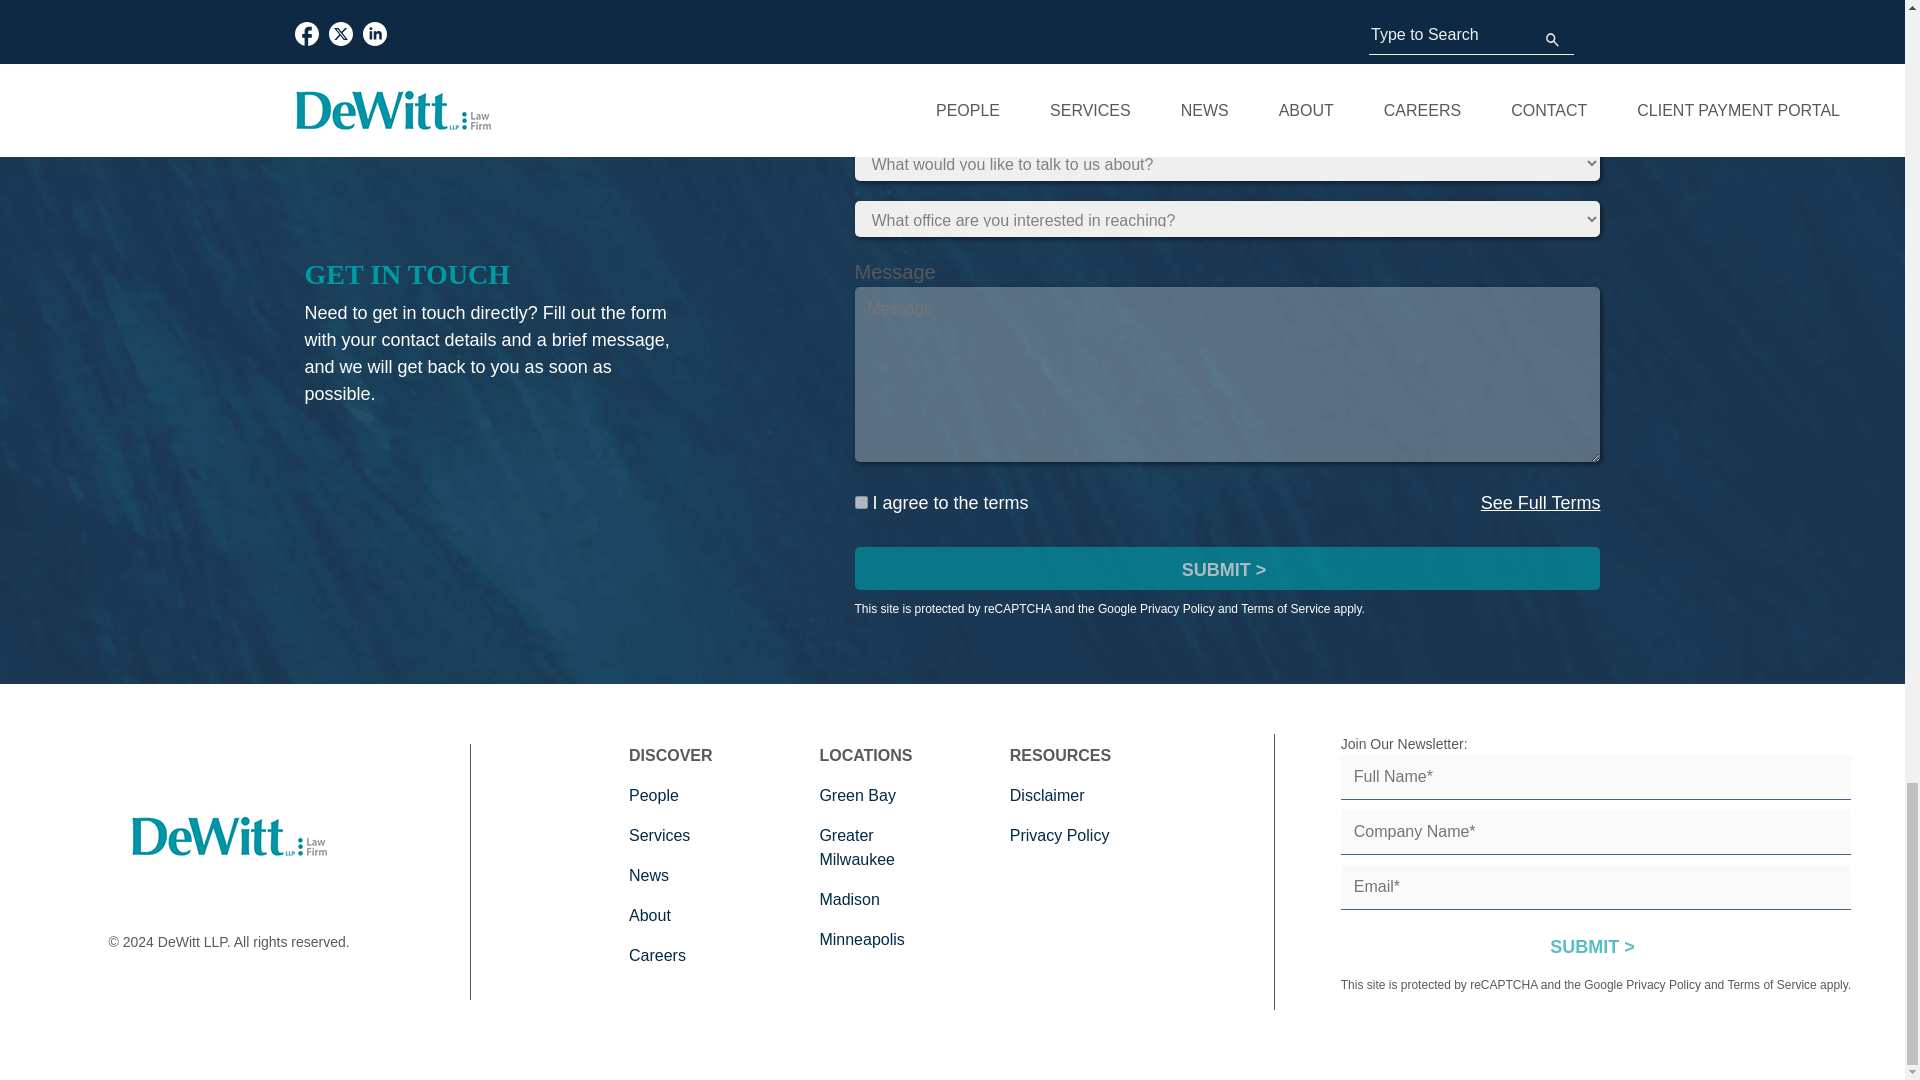 Image resolution: width=1920 pixels, height=1080 pixels. What do you see at coordinates (228, 836) in the screenshot?
I see `DeWitt LLP Logo` at bounding box center [228, 836].